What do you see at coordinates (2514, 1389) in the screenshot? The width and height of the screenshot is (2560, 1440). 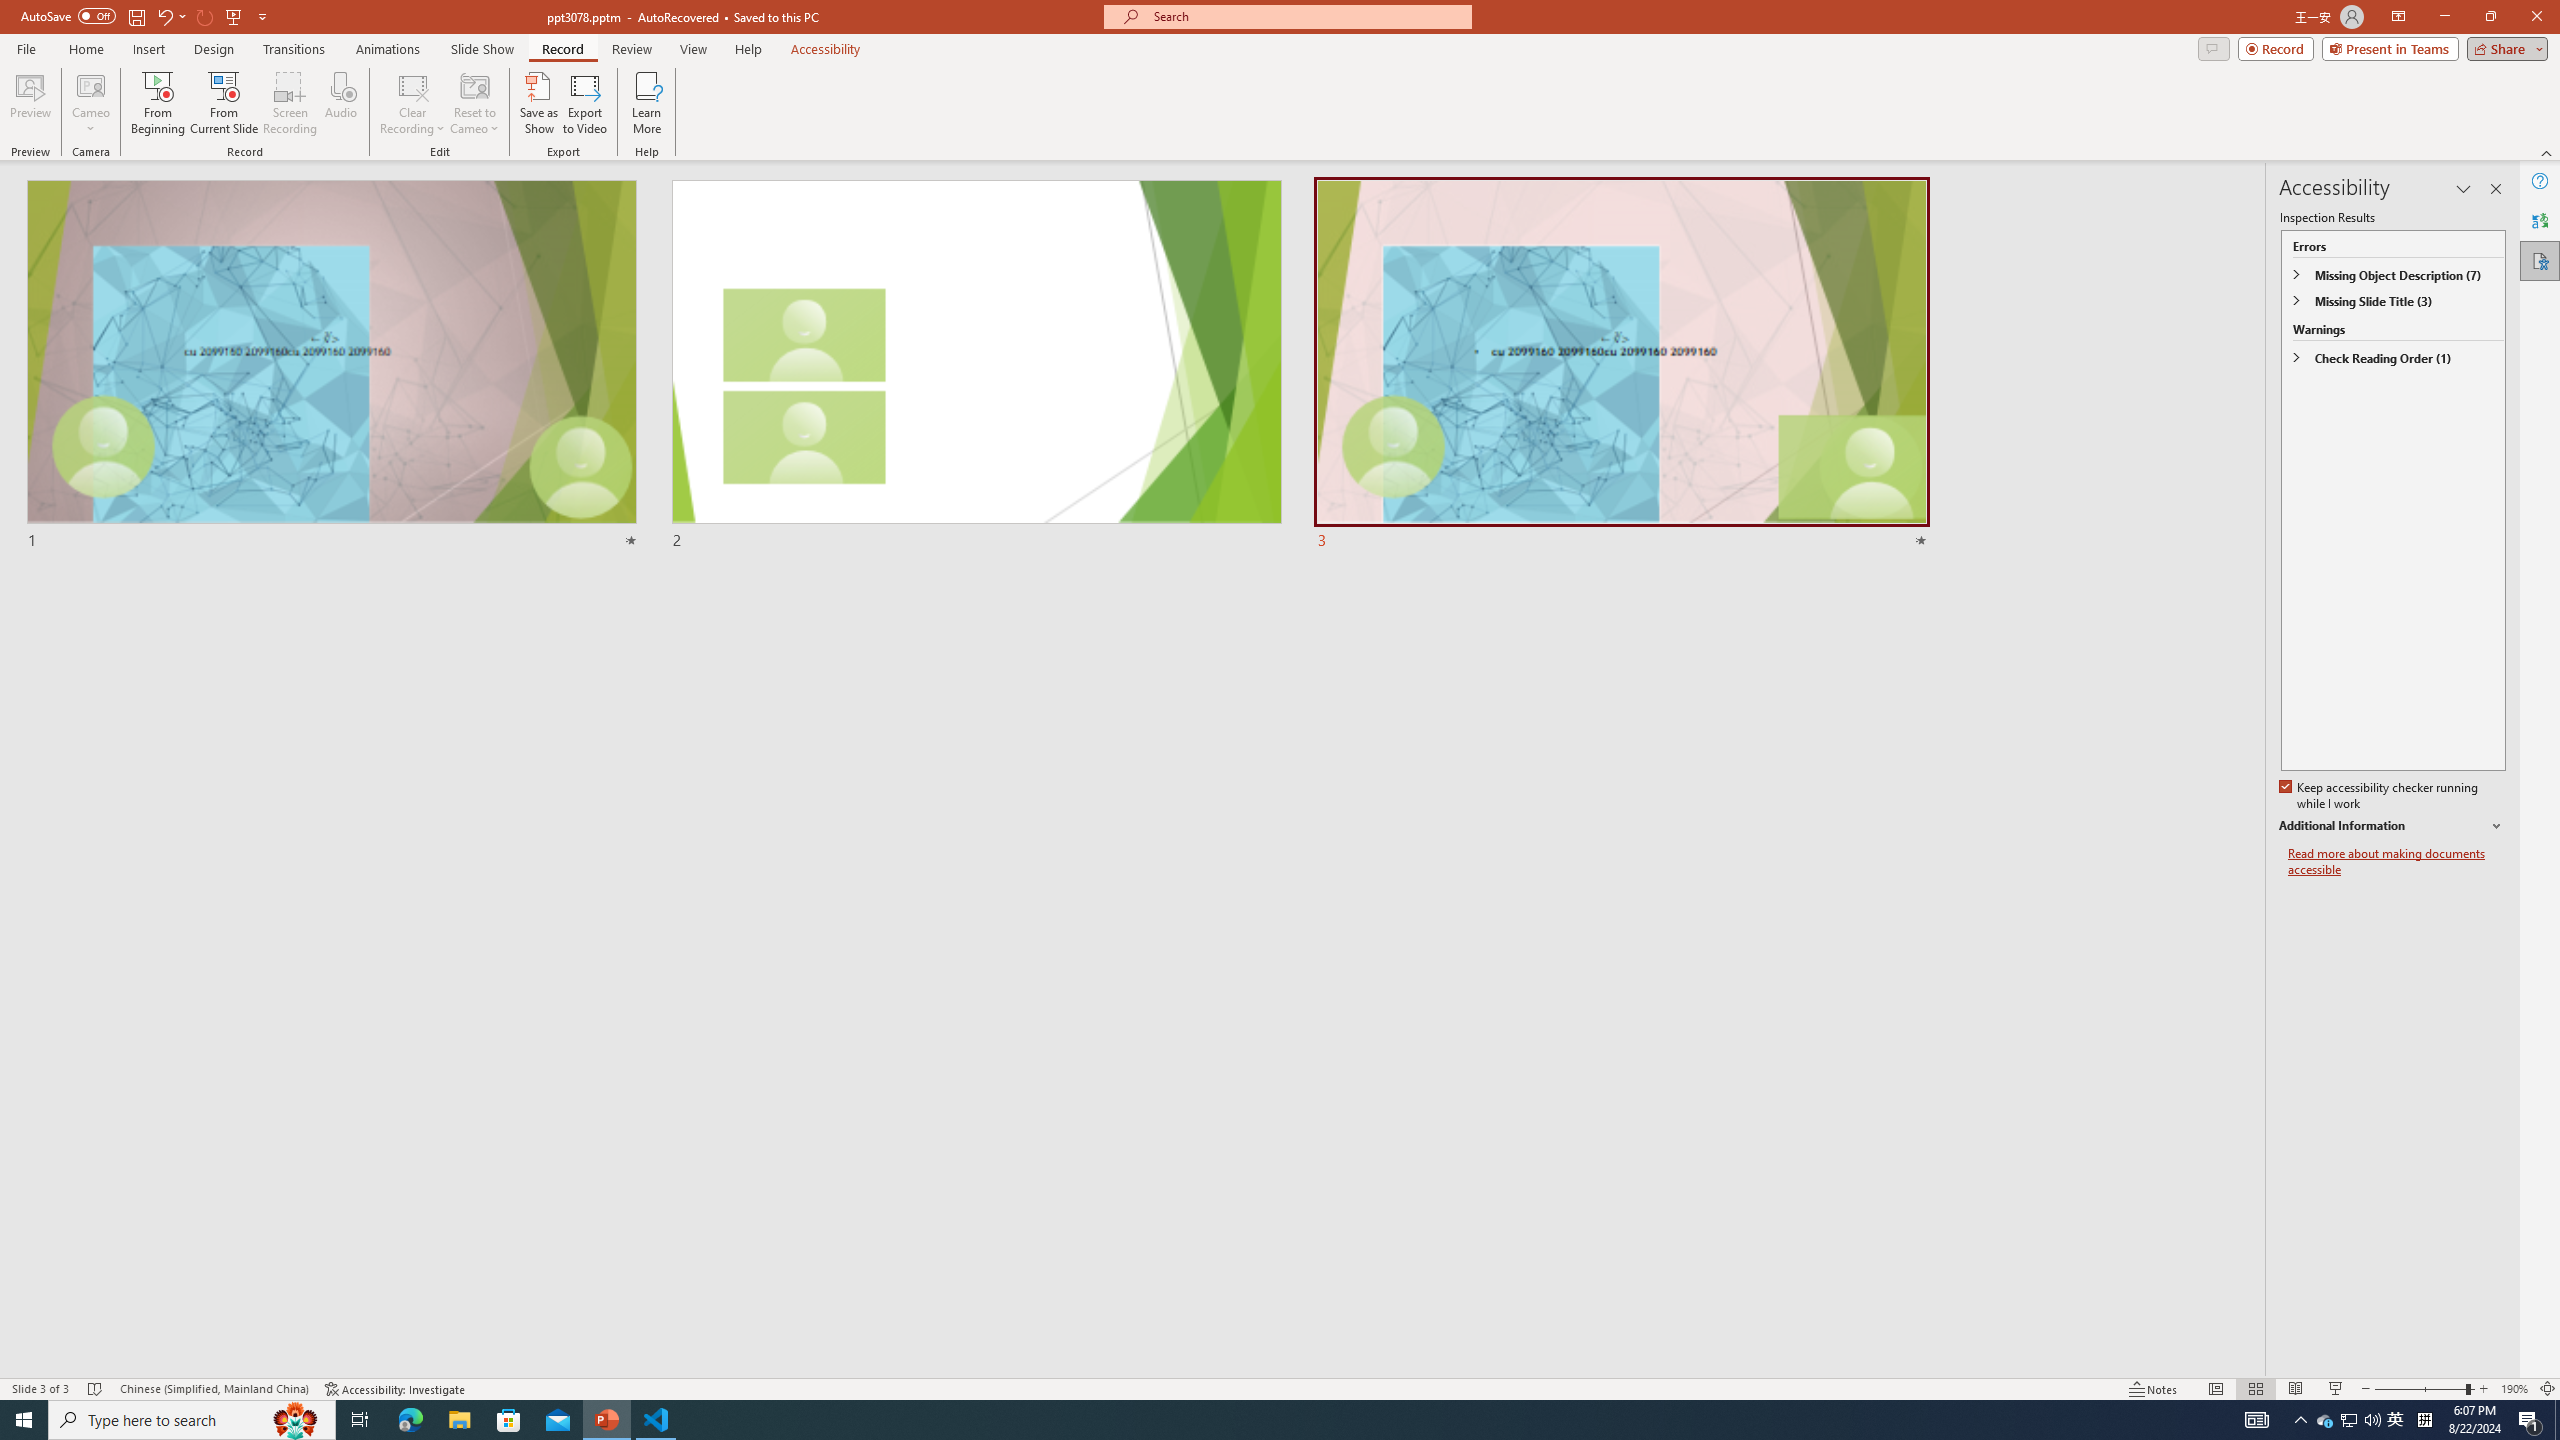 I see `Zoom 190%` at bounding box center [2514, 1389].